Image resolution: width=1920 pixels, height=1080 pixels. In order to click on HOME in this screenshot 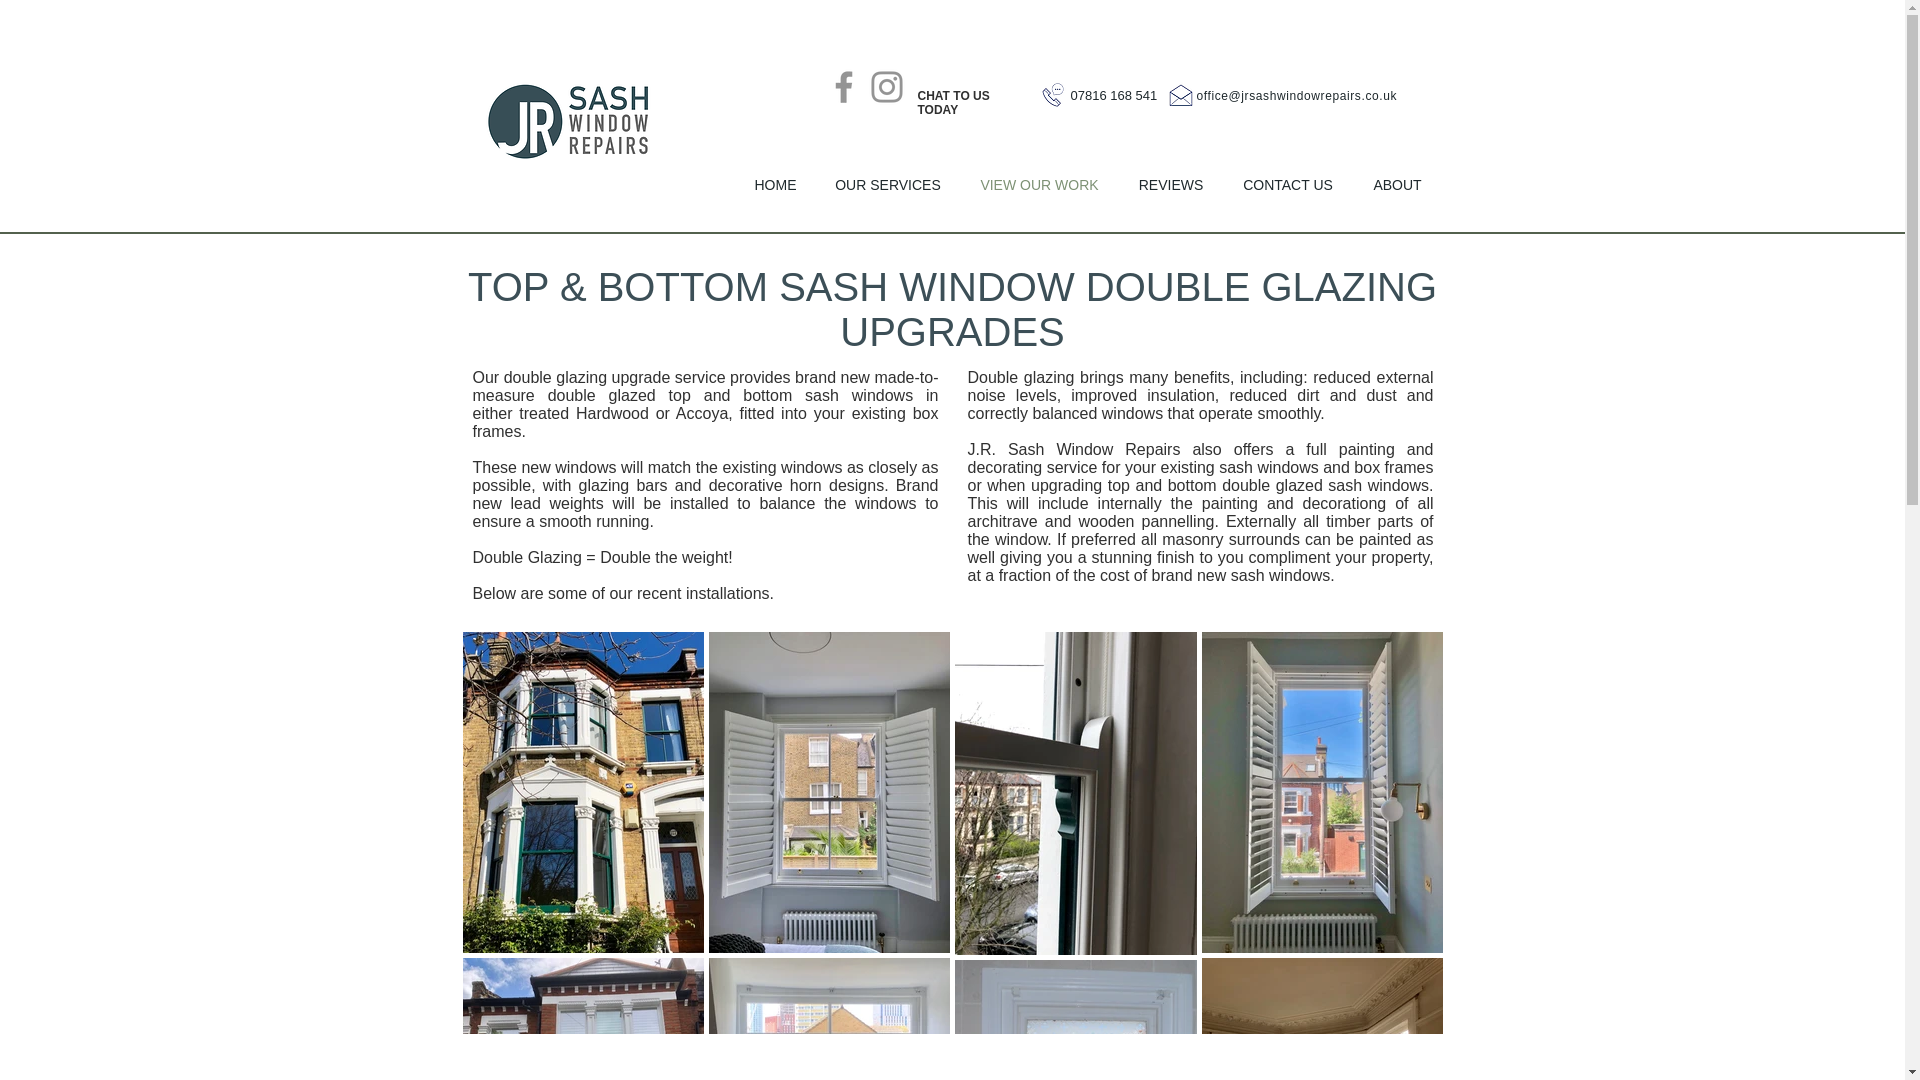, I will do `click(774, 186)`.